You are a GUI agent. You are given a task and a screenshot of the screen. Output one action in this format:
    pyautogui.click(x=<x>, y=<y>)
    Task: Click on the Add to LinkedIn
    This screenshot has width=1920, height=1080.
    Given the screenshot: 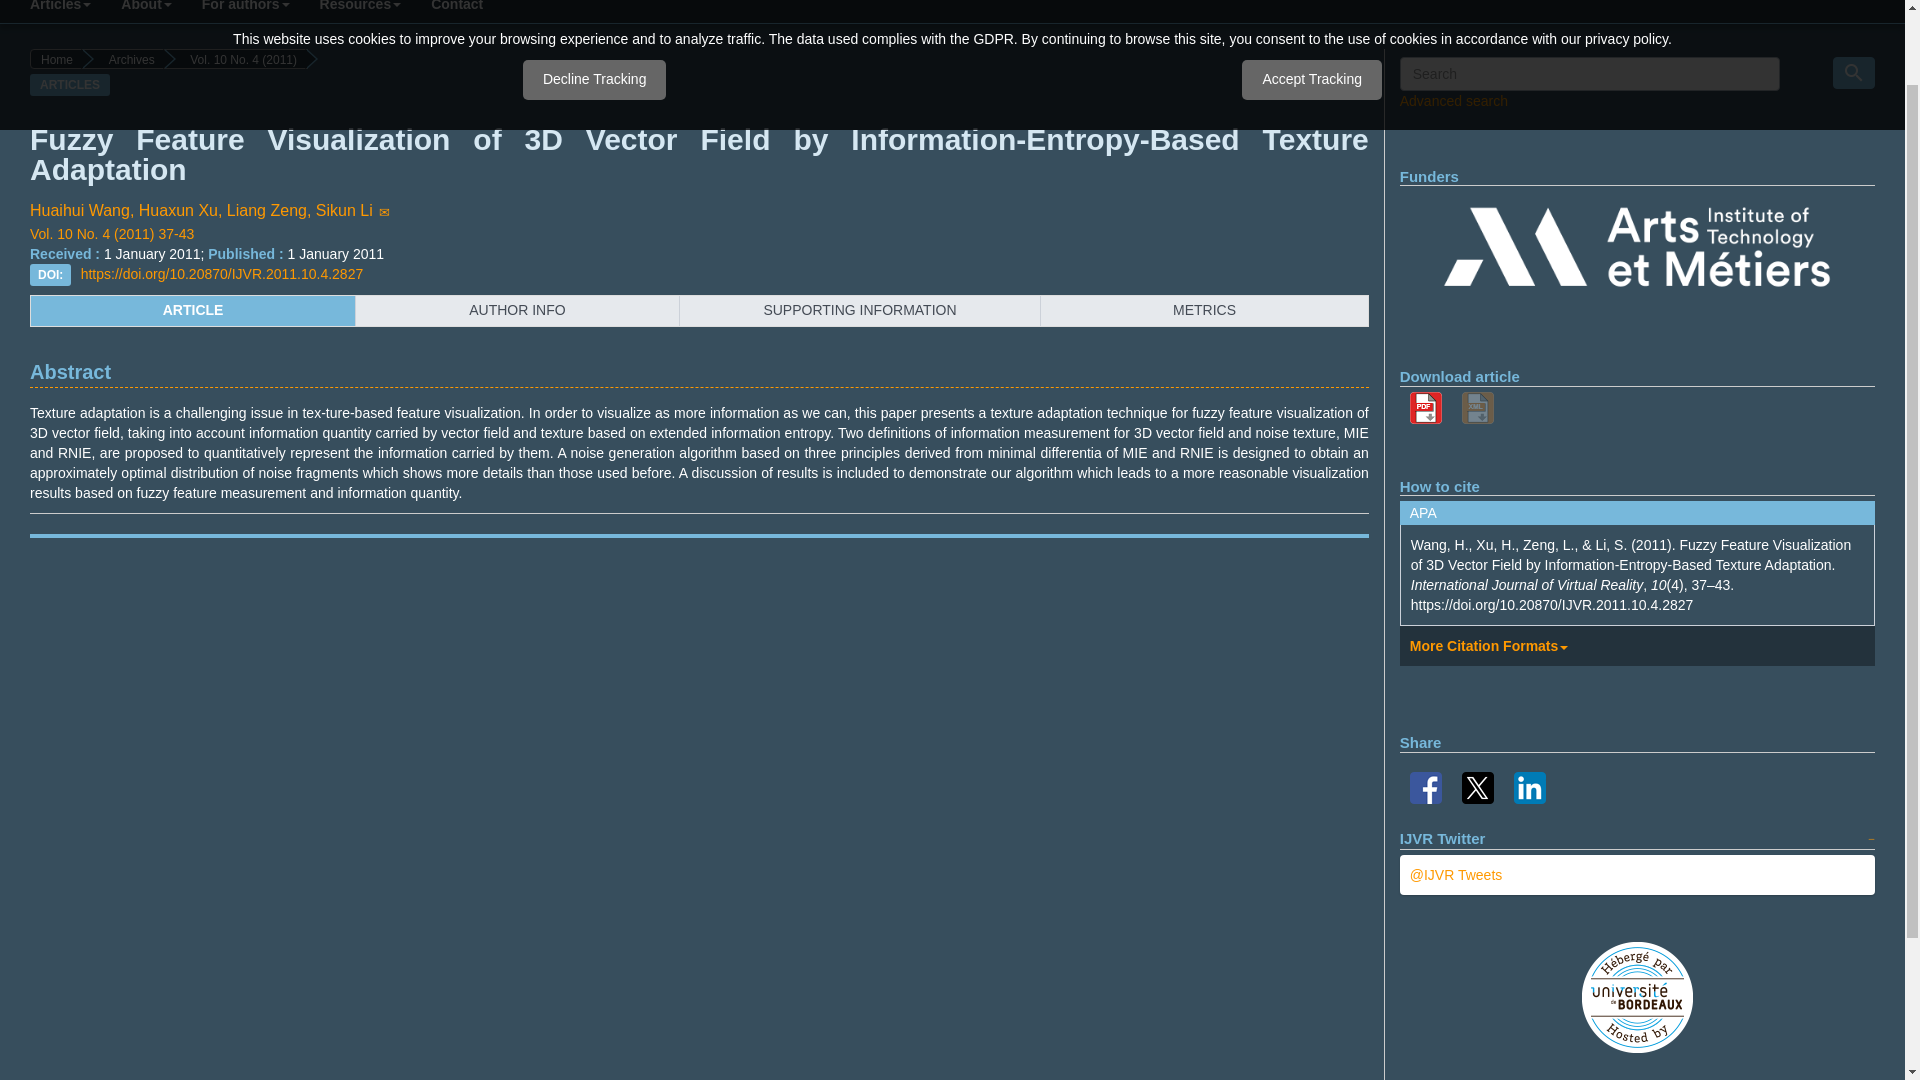 What is the action you would take?
    pyautogui.click(x=1530, y=786)
    